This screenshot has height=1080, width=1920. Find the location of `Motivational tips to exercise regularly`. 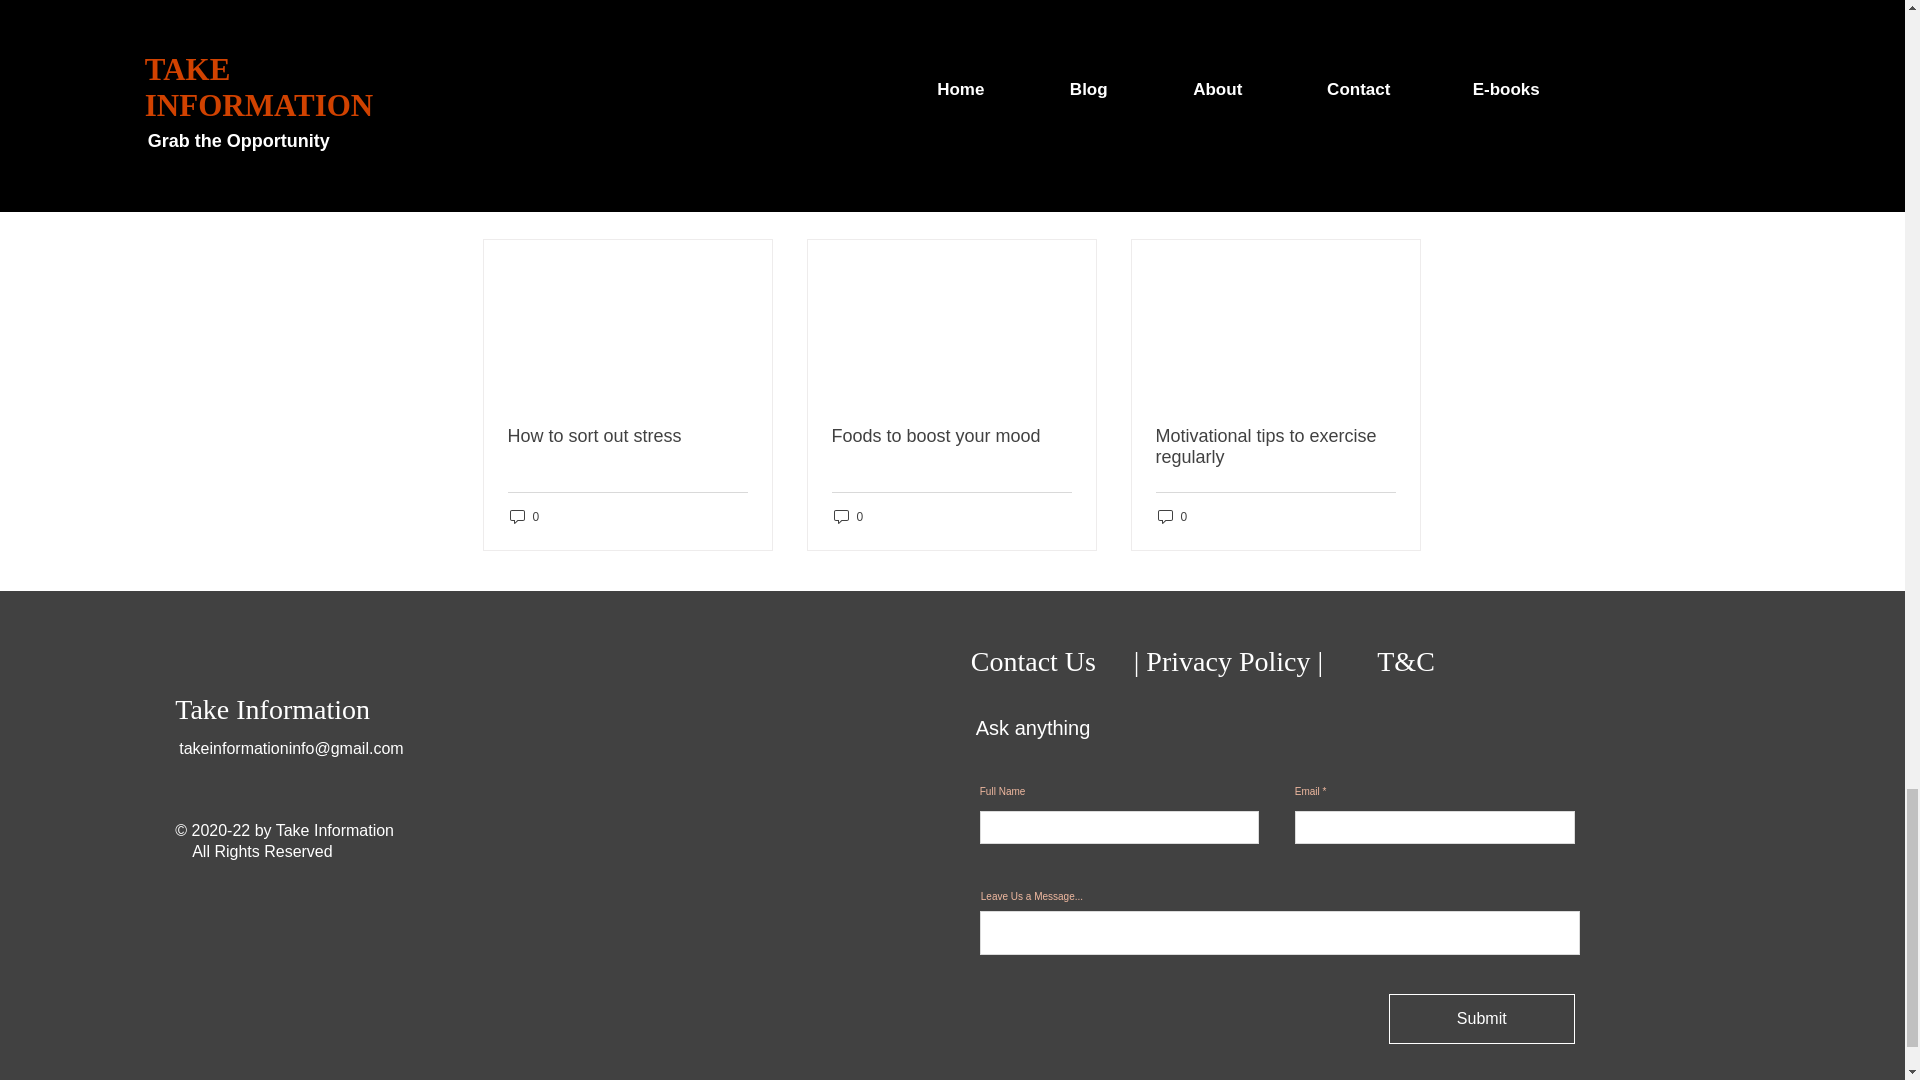

Motivational tips to exercise regularly is located at coordinates (1275, 446).